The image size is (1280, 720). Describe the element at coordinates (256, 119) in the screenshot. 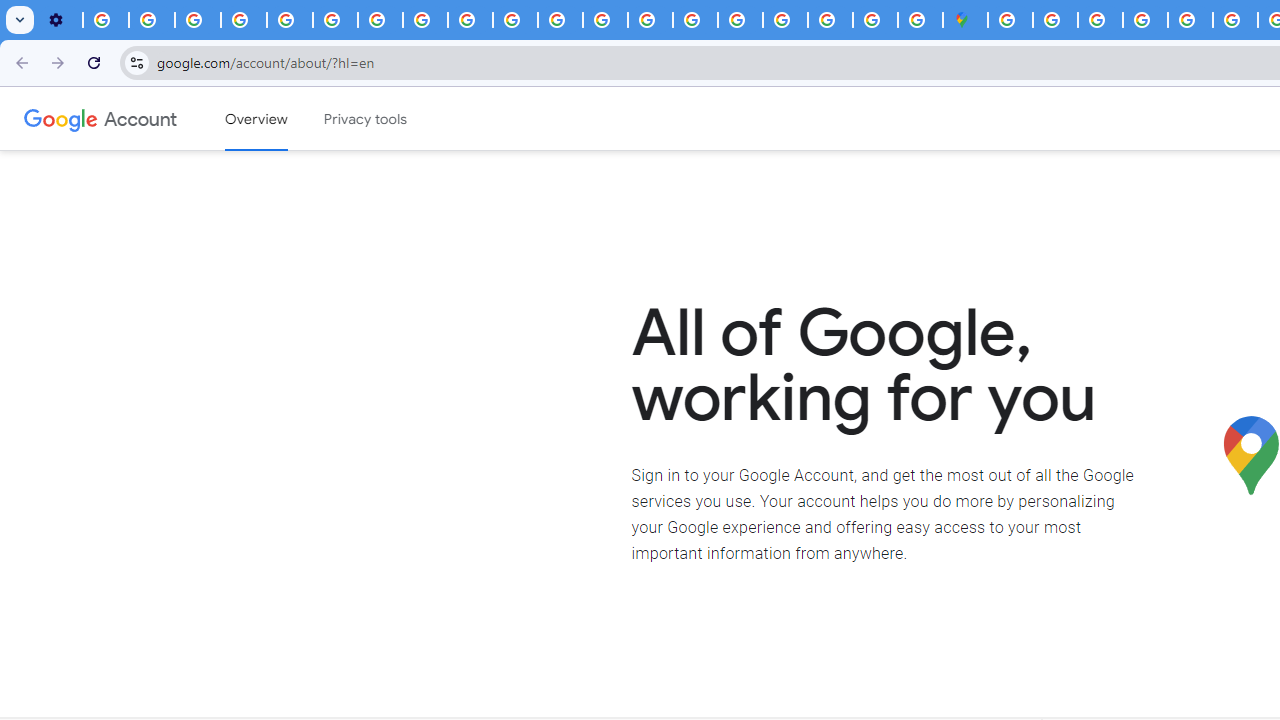

I see `Google Account overview` at that location.